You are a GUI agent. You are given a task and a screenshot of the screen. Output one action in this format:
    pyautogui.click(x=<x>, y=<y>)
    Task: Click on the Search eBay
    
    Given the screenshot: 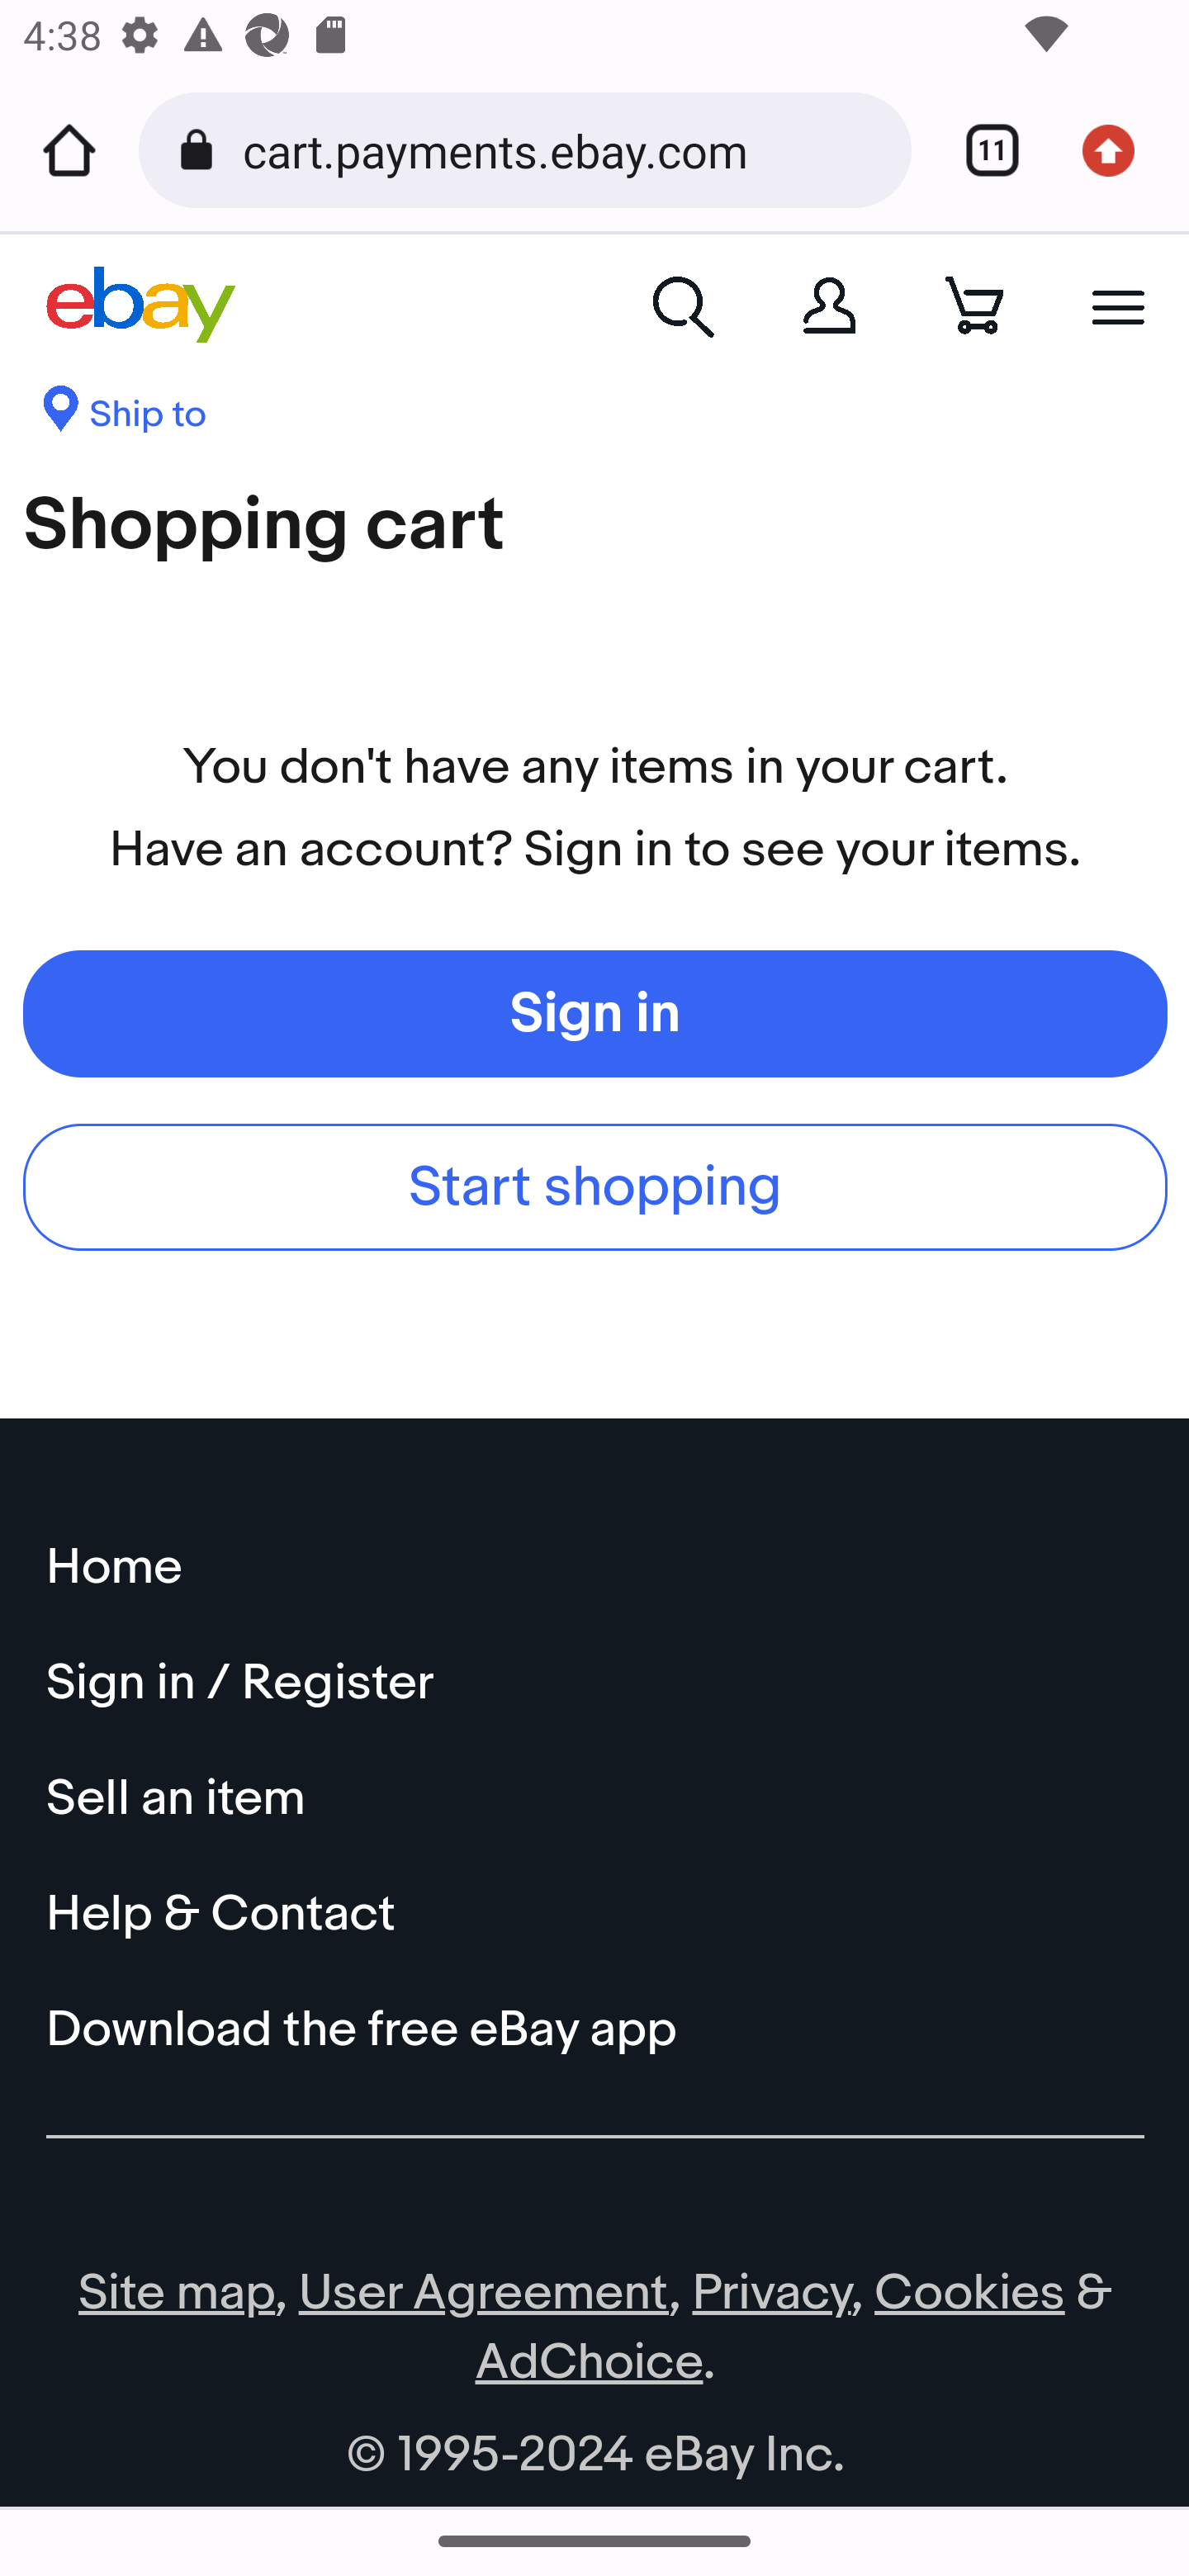 What is the action you would take?
    pyautogui.click(x=685, y=305)
    